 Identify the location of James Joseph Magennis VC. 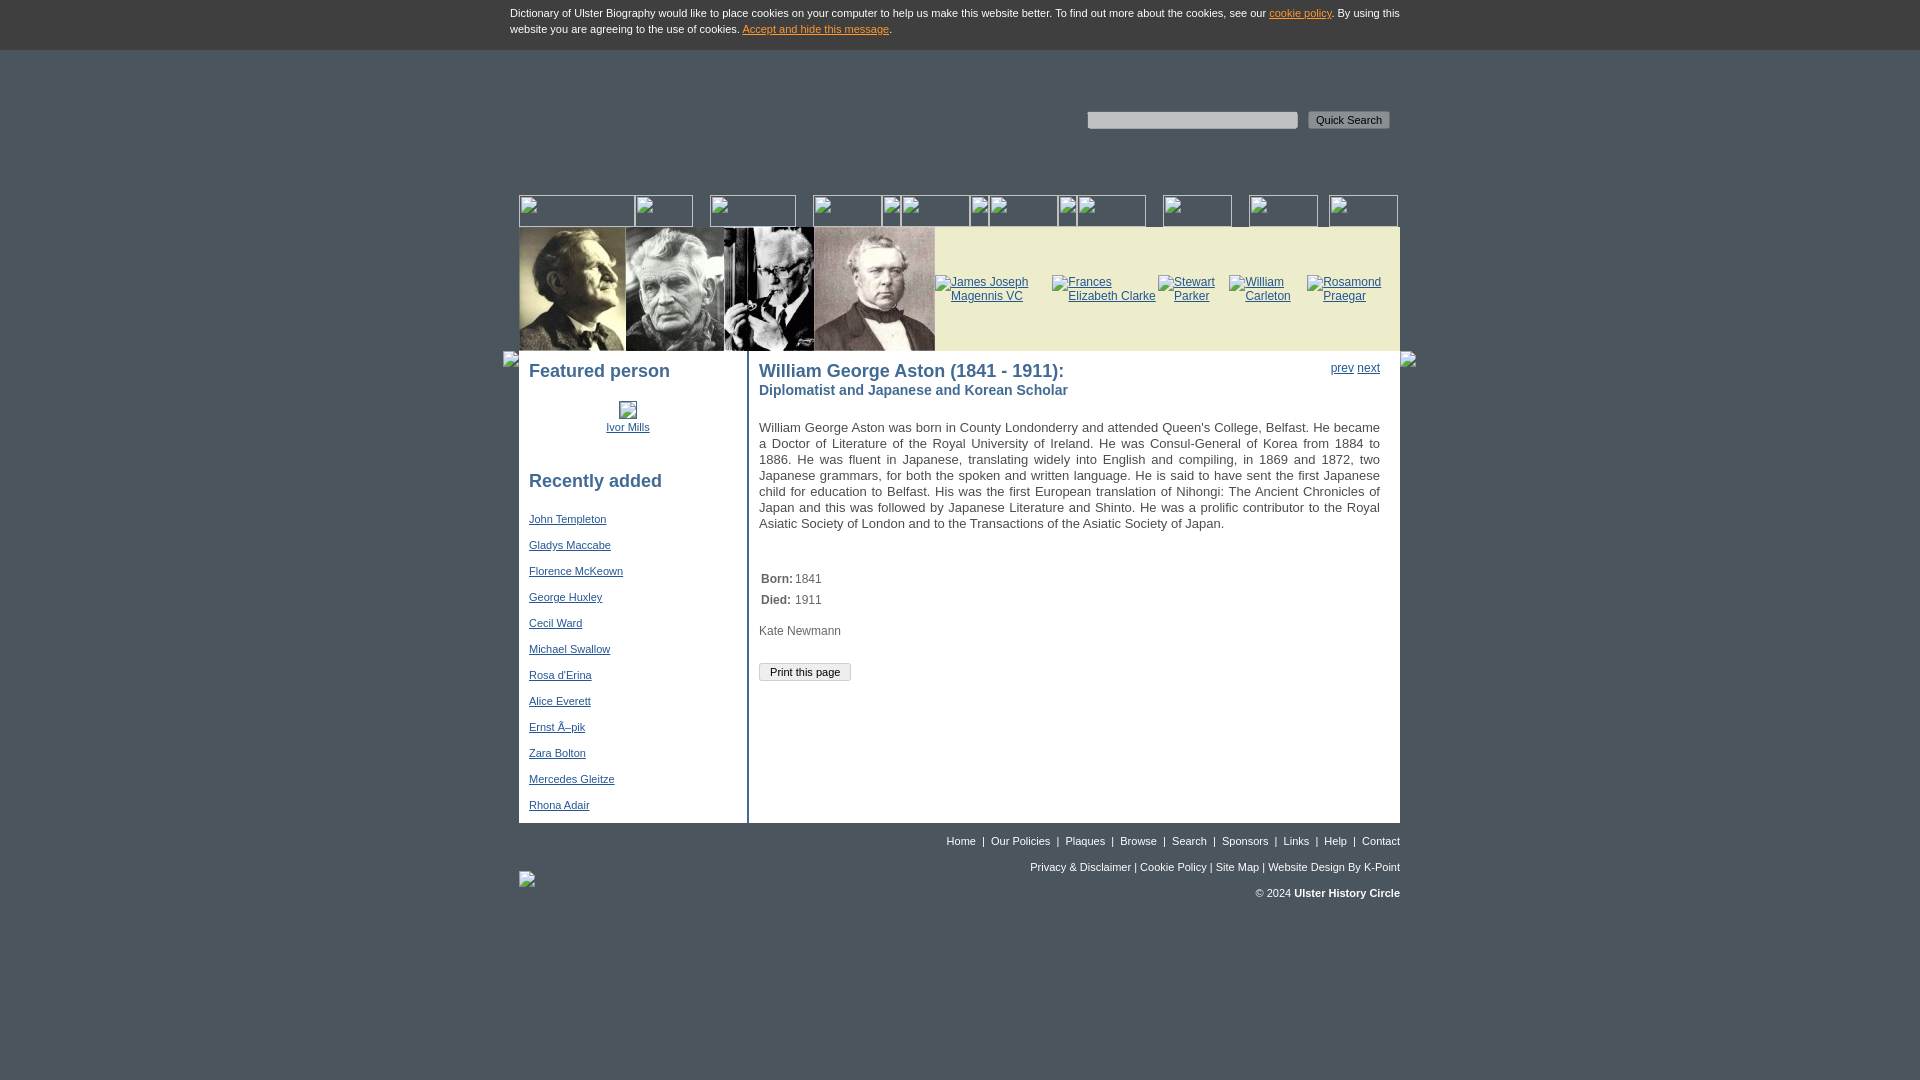
(994, 289).